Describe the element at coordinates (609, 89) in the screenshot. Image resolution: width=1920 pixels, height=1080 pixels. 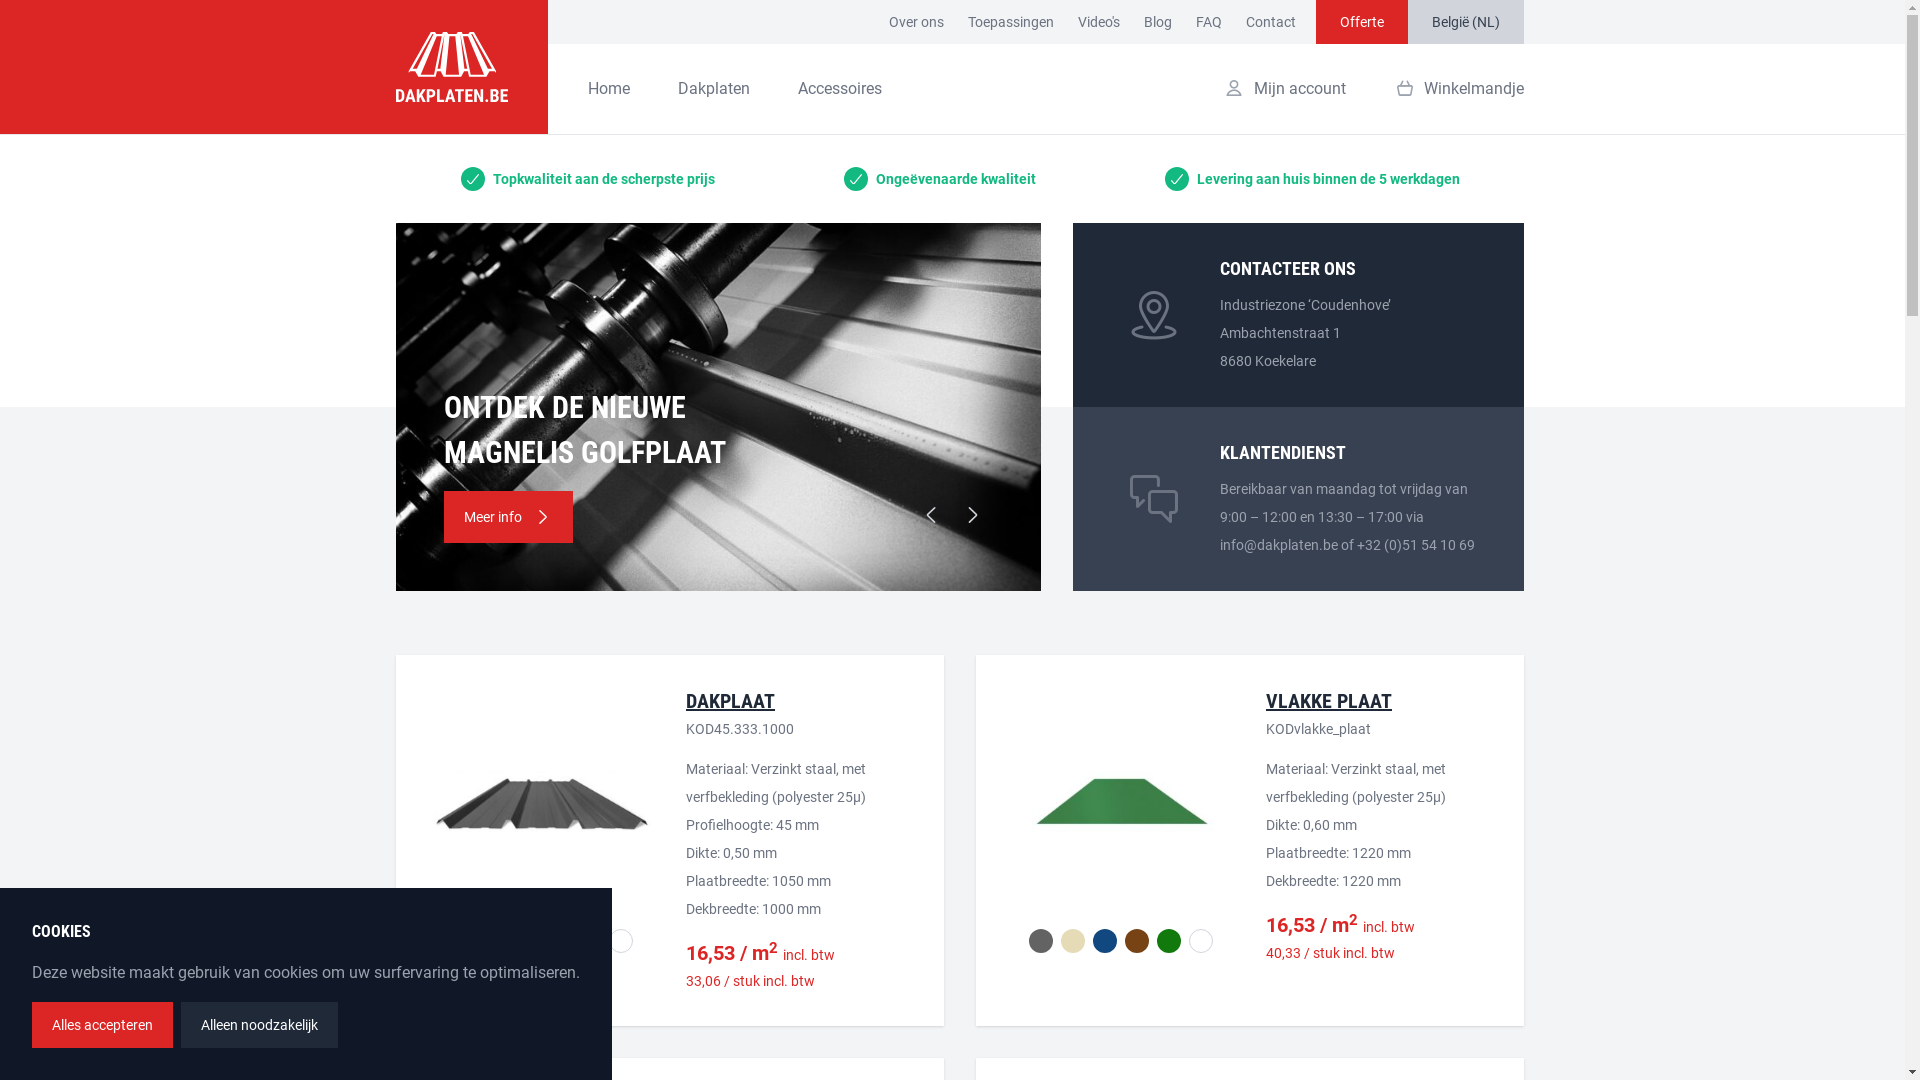
I see `Home` at that location.